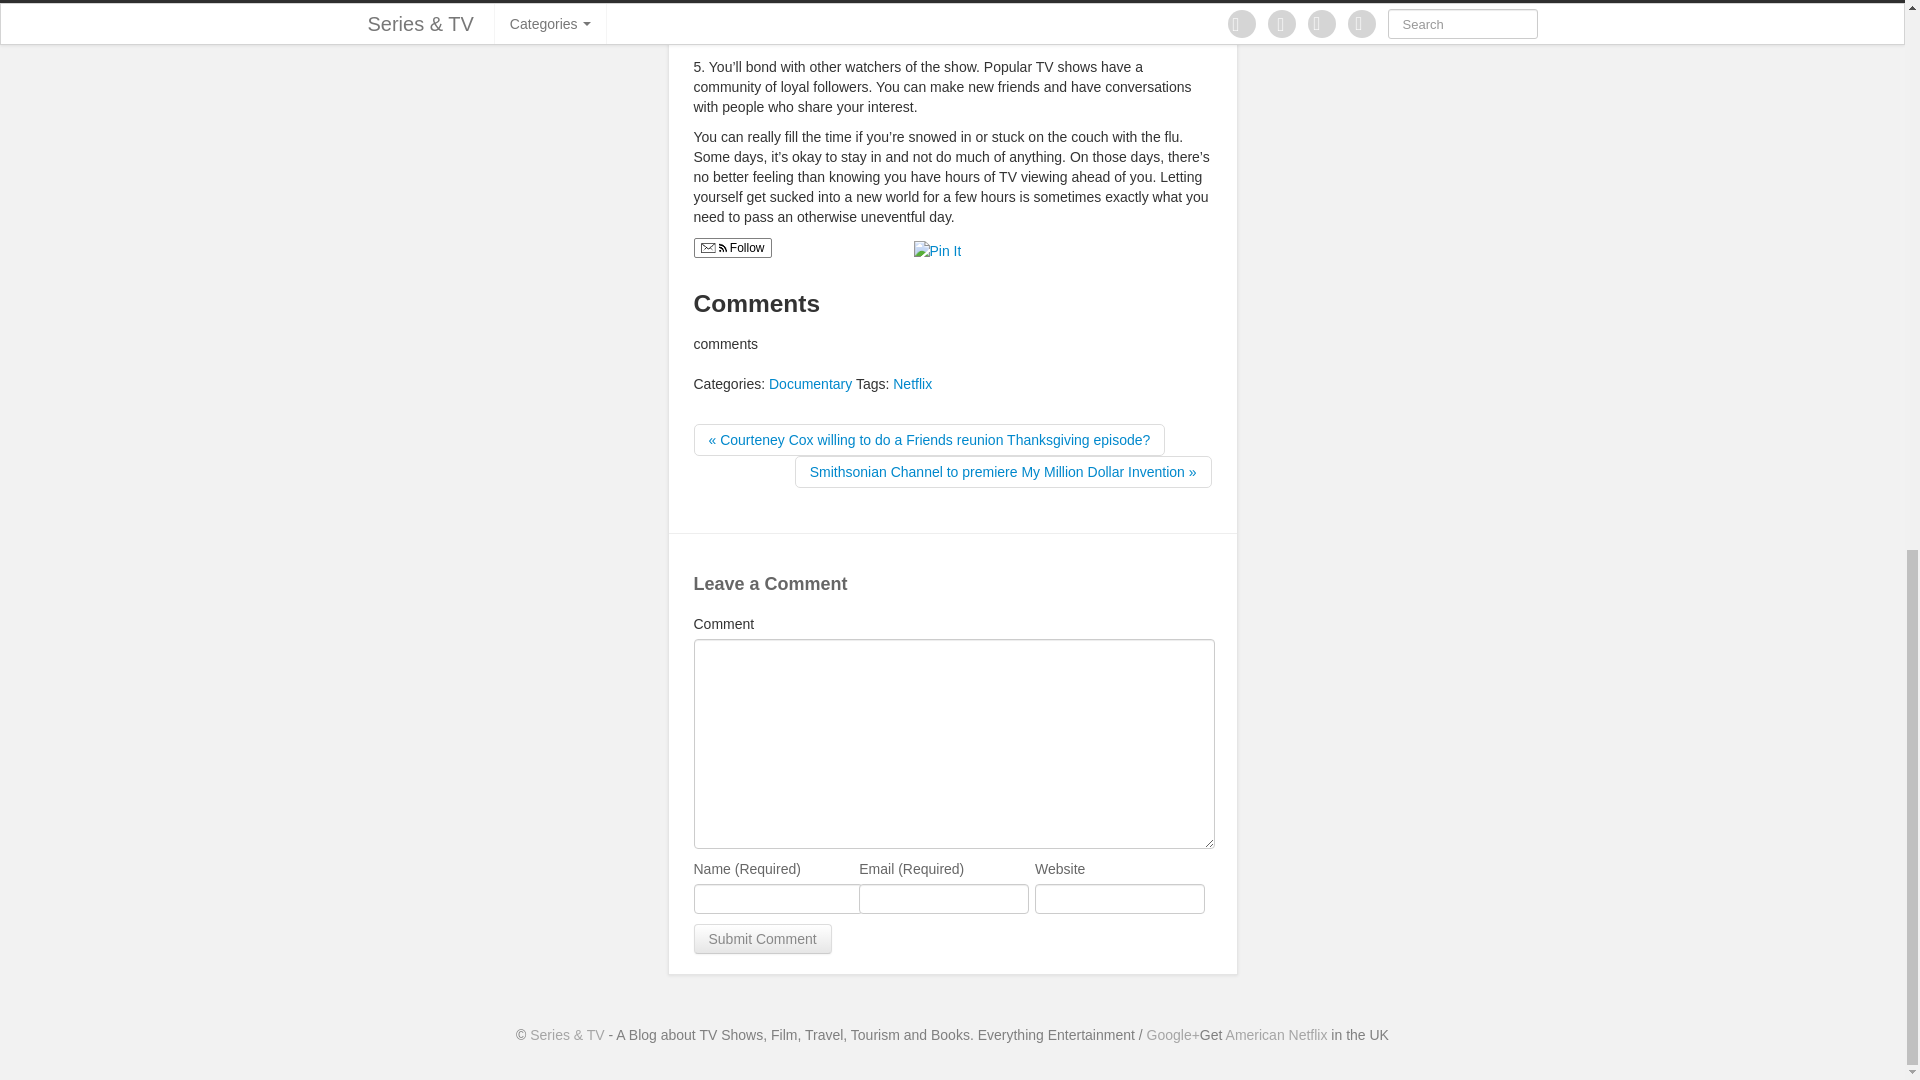 The height and width of the screenshot is (1080, 1920). I want to click on Follow, so click(732, 248).